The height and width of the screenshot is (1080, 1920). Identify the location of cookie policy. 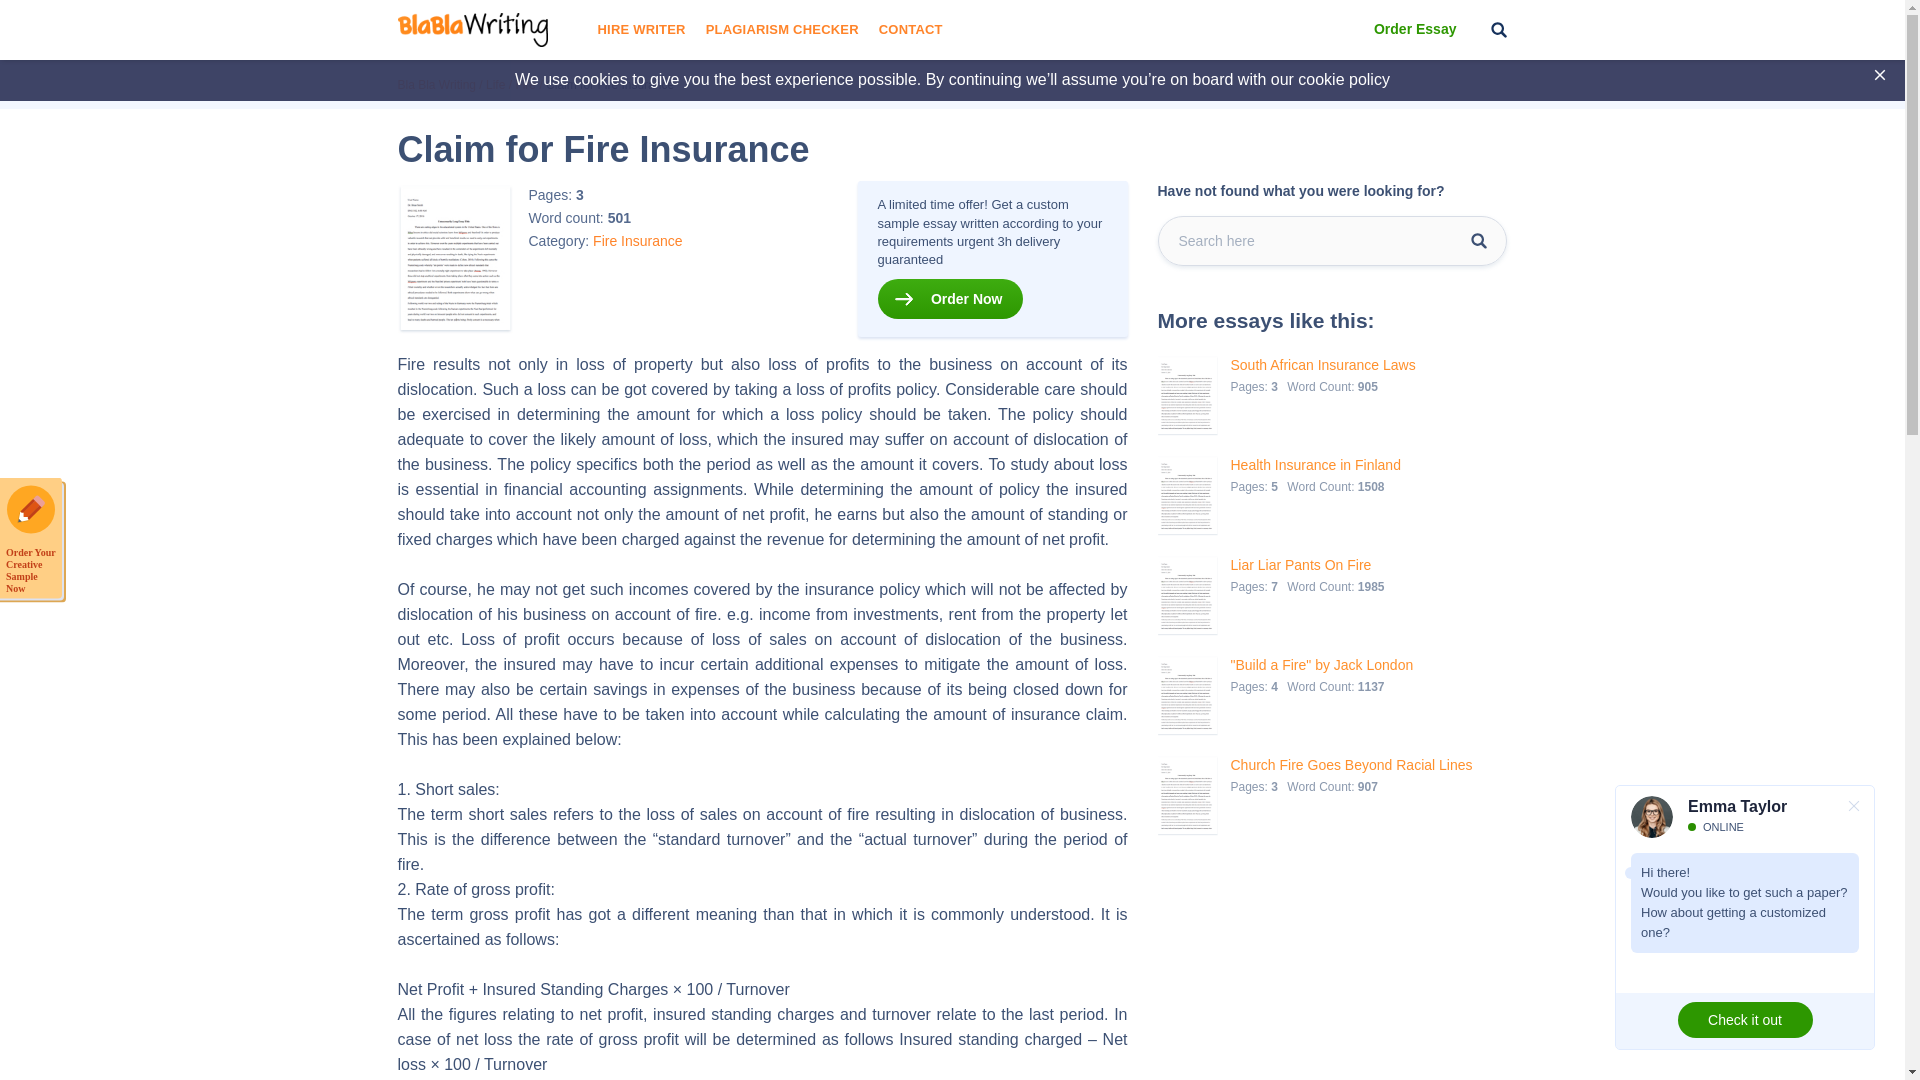
(1344, 79).